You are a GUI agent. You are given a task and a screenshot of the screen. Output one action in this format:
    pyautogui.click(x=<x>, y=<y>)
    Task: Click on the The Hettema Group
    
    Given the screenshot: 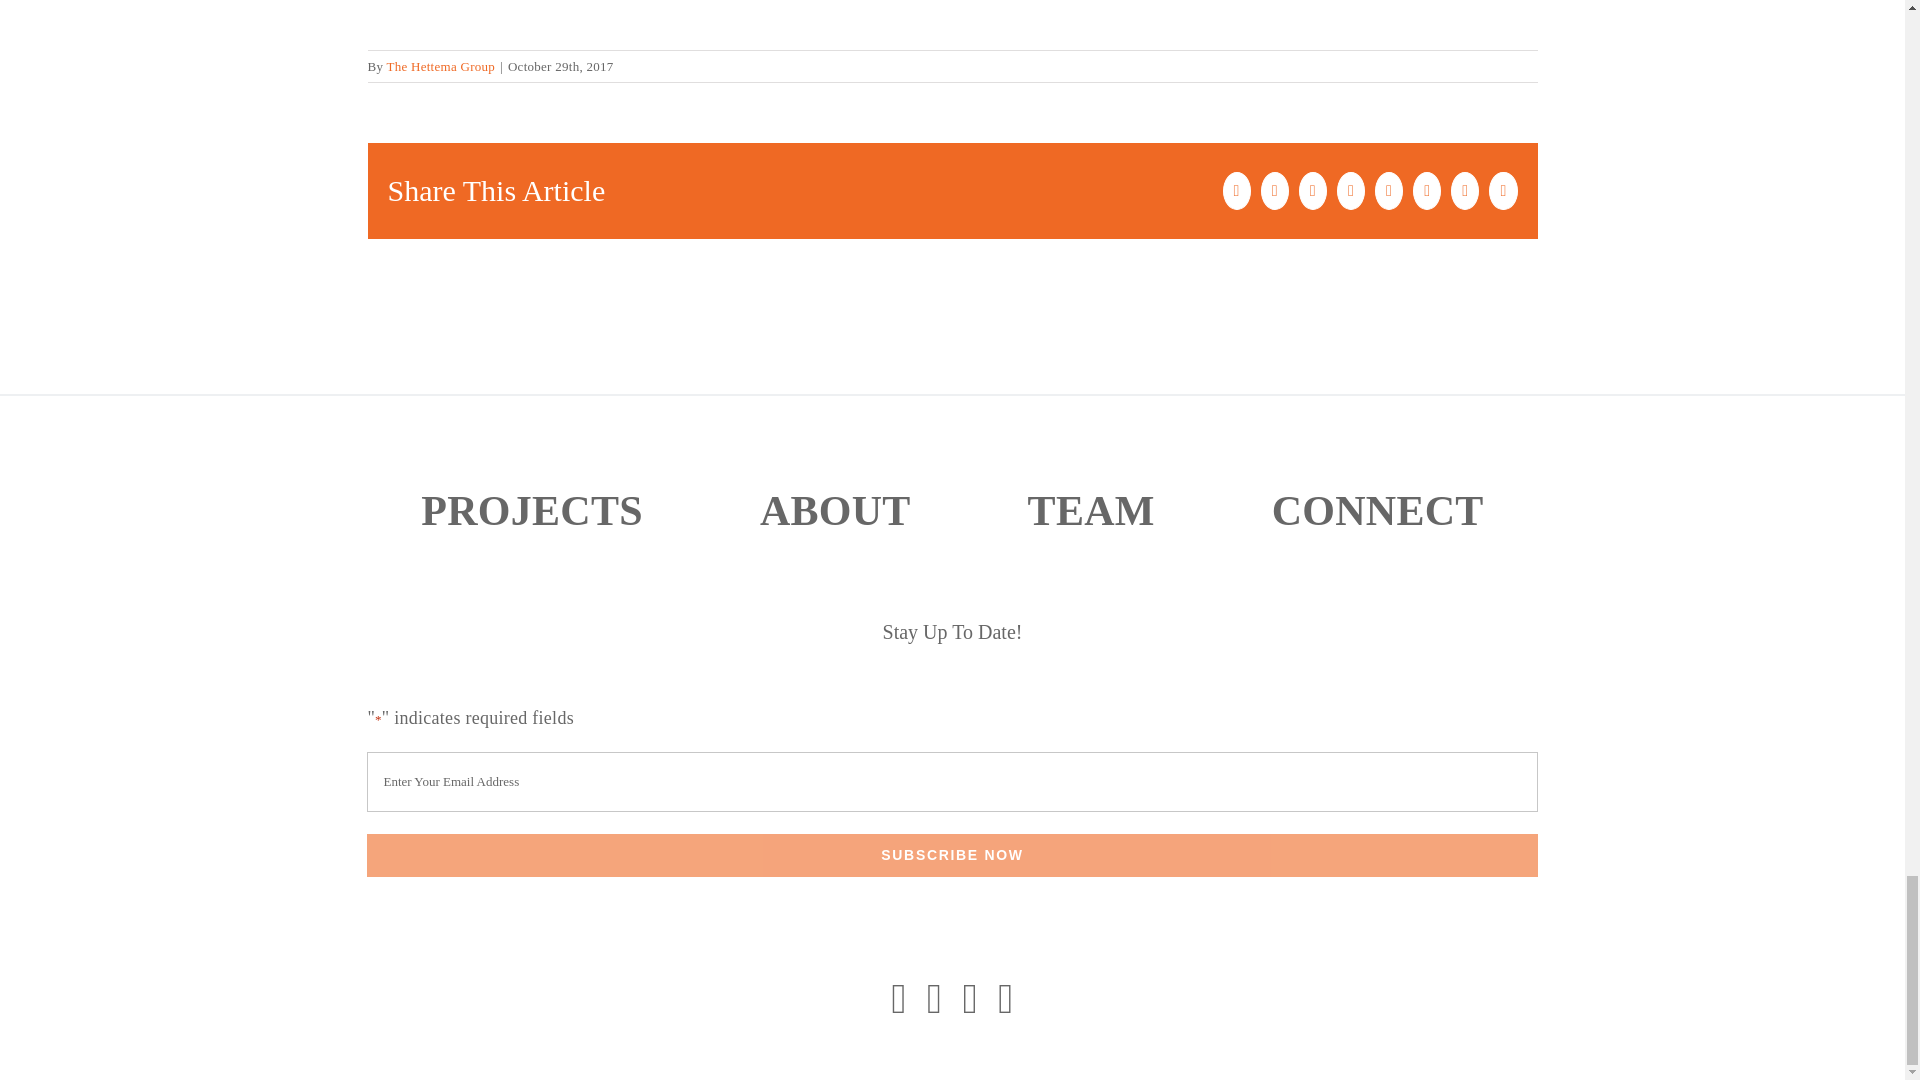 What is the action you would take?
    pyautogui.click(x=440, y=66)
    